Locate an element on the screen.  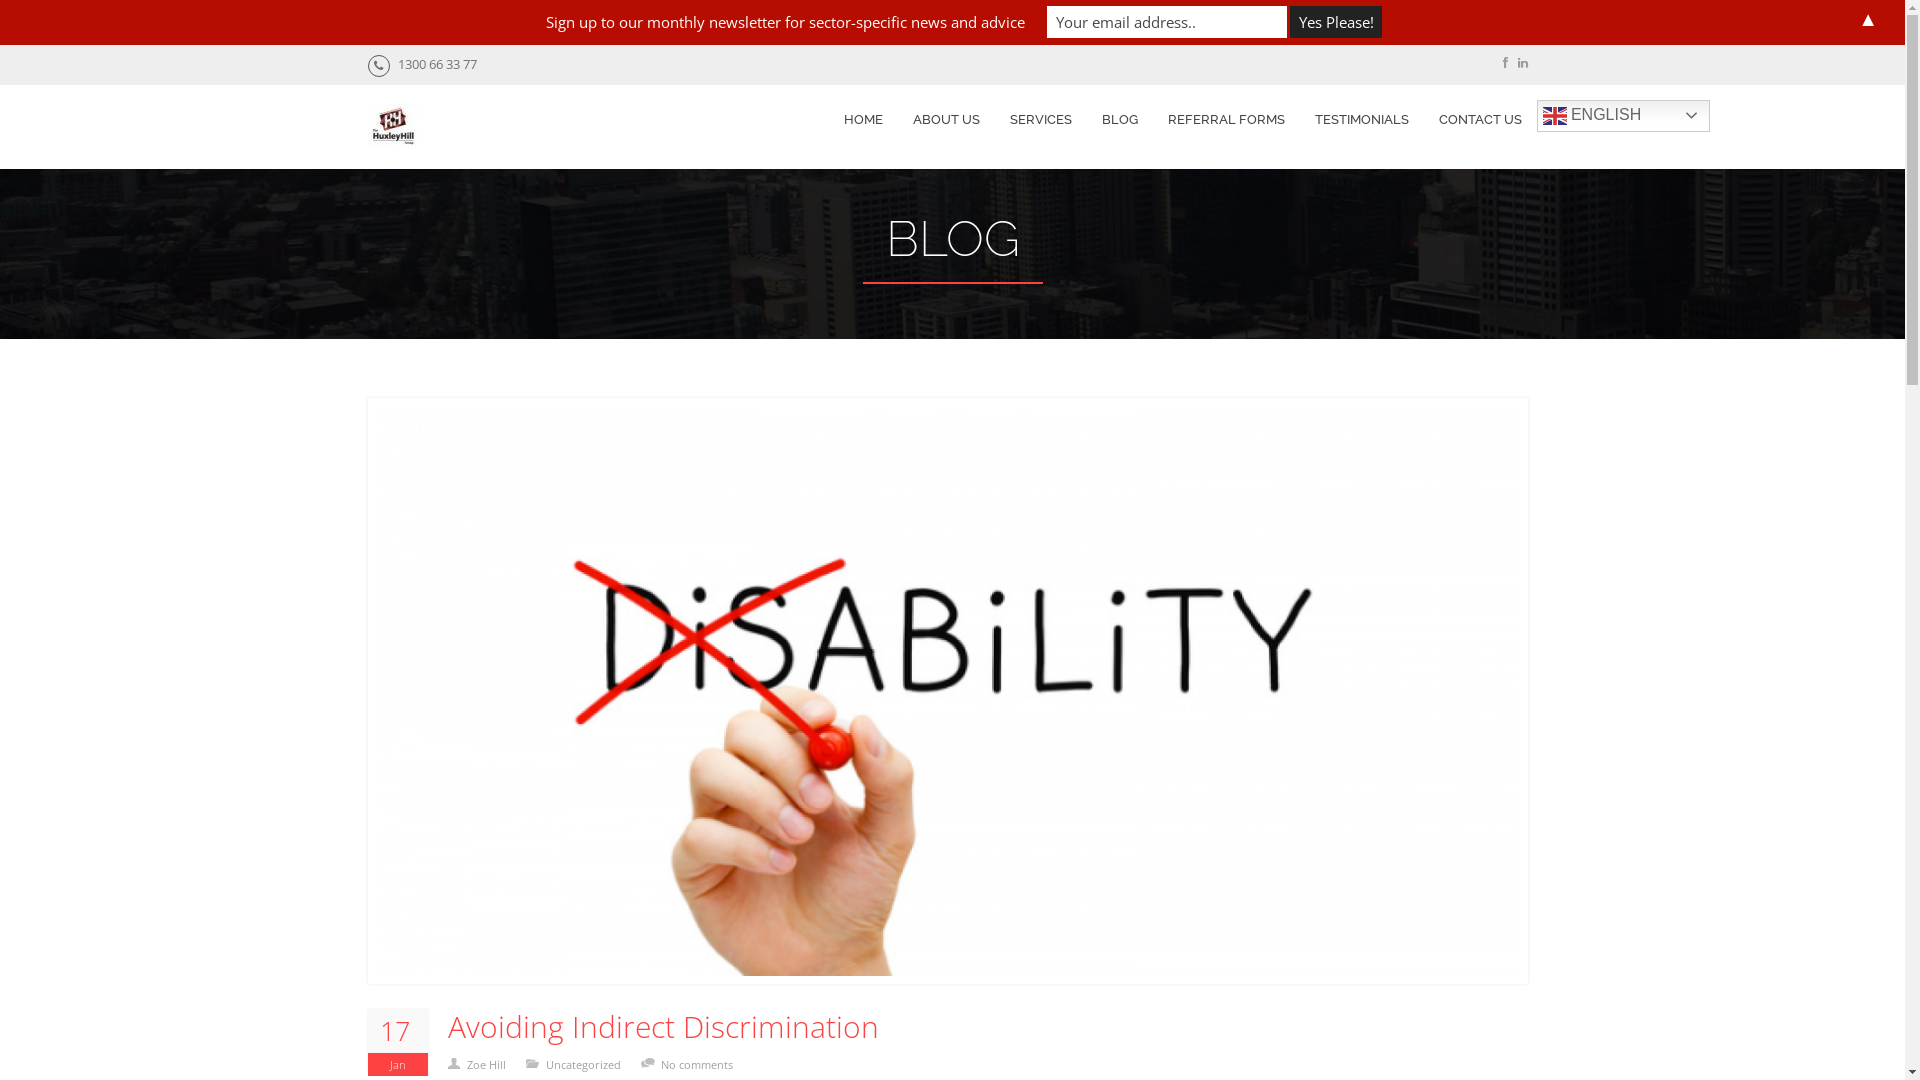
SERVICES is located at coordinates (1040, 120).